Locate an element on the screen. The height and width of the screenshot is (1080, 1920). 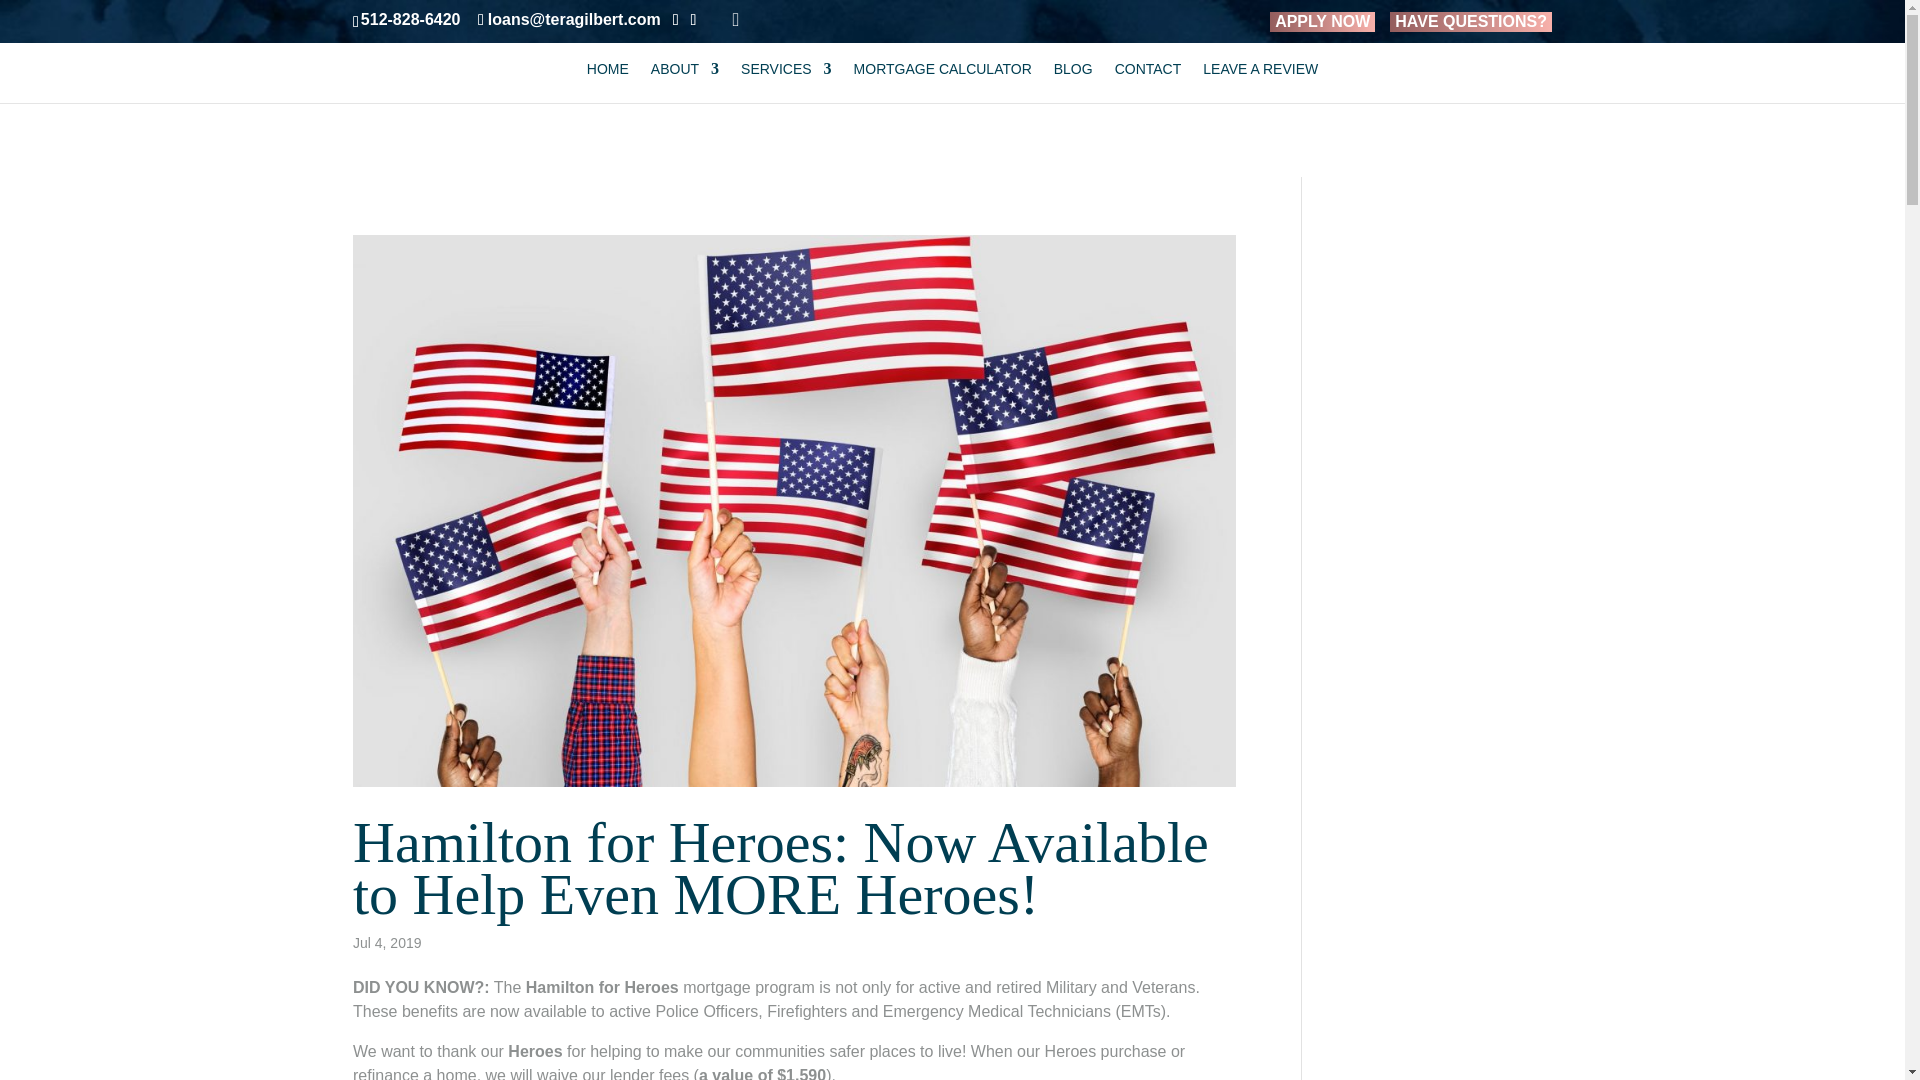
CONTACT is located at coordinates (1148, 82).